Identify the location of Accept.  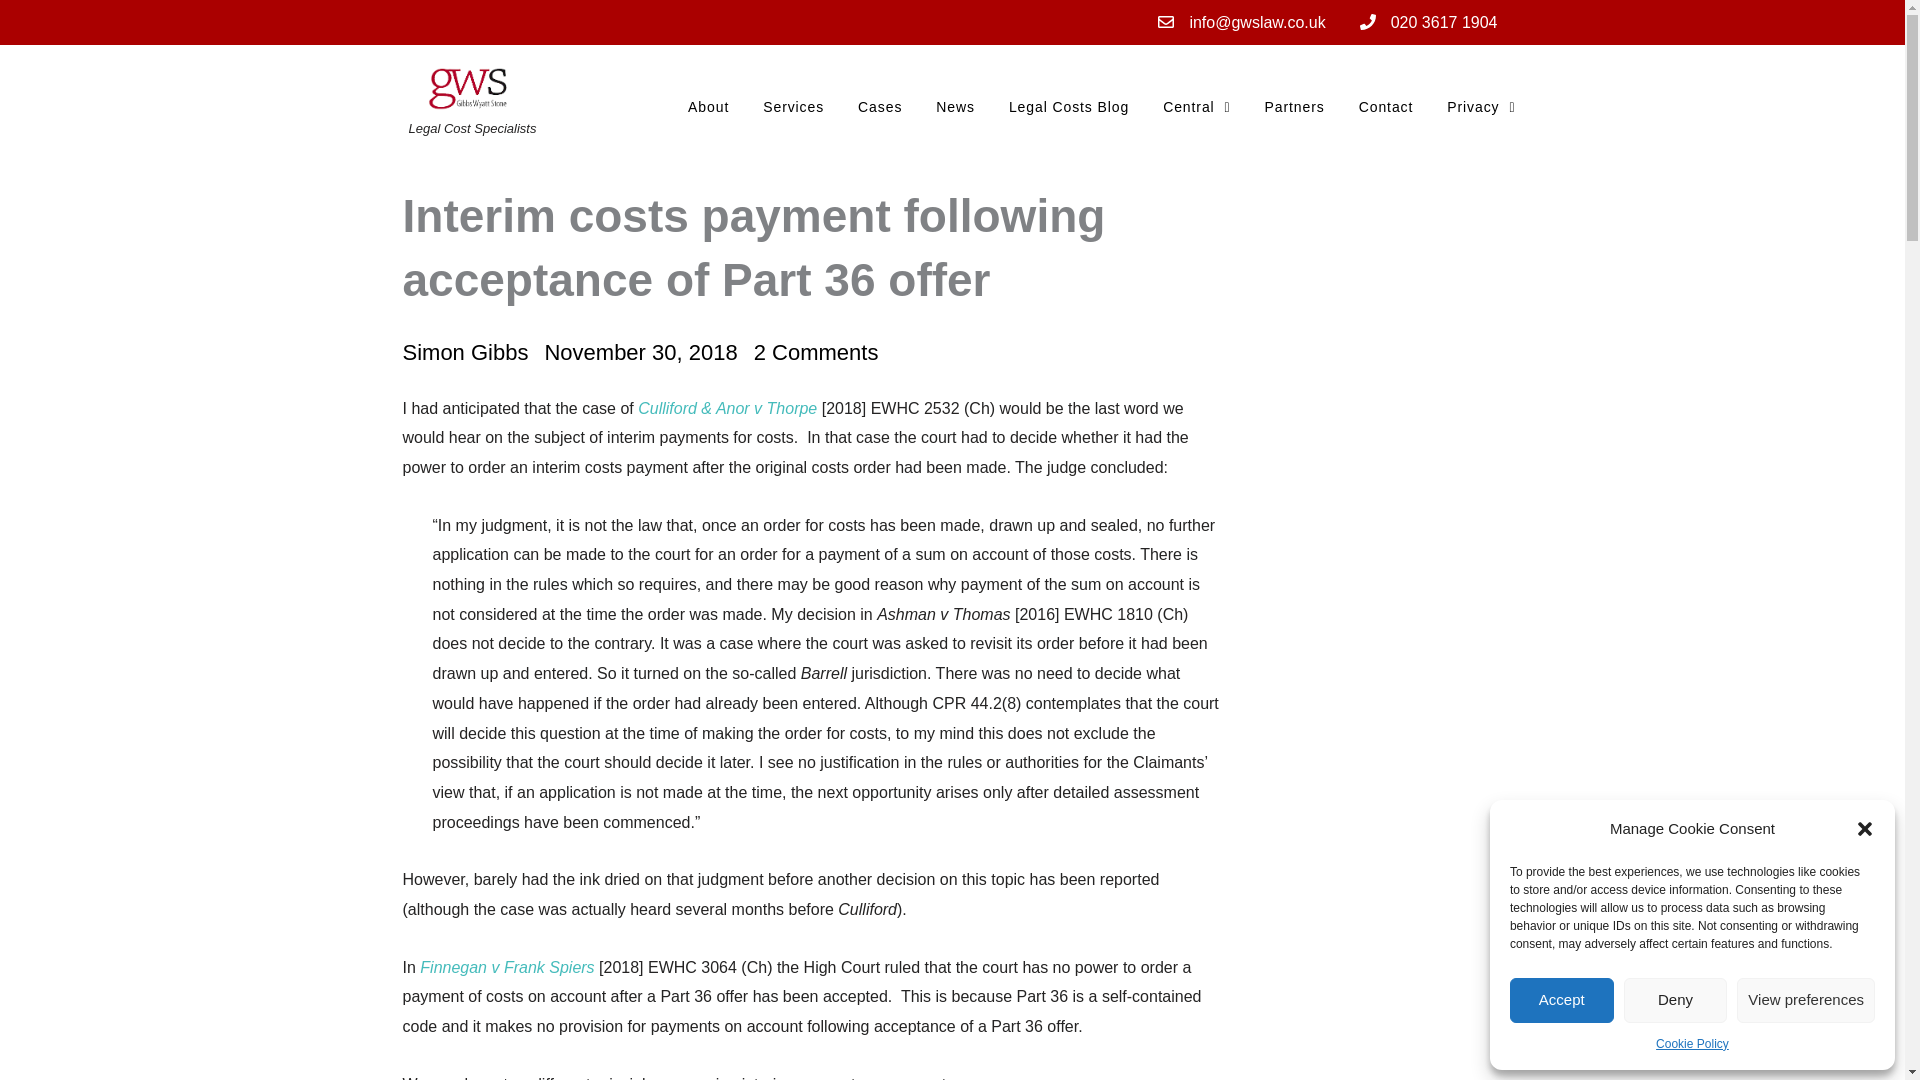
(1562, 1000).